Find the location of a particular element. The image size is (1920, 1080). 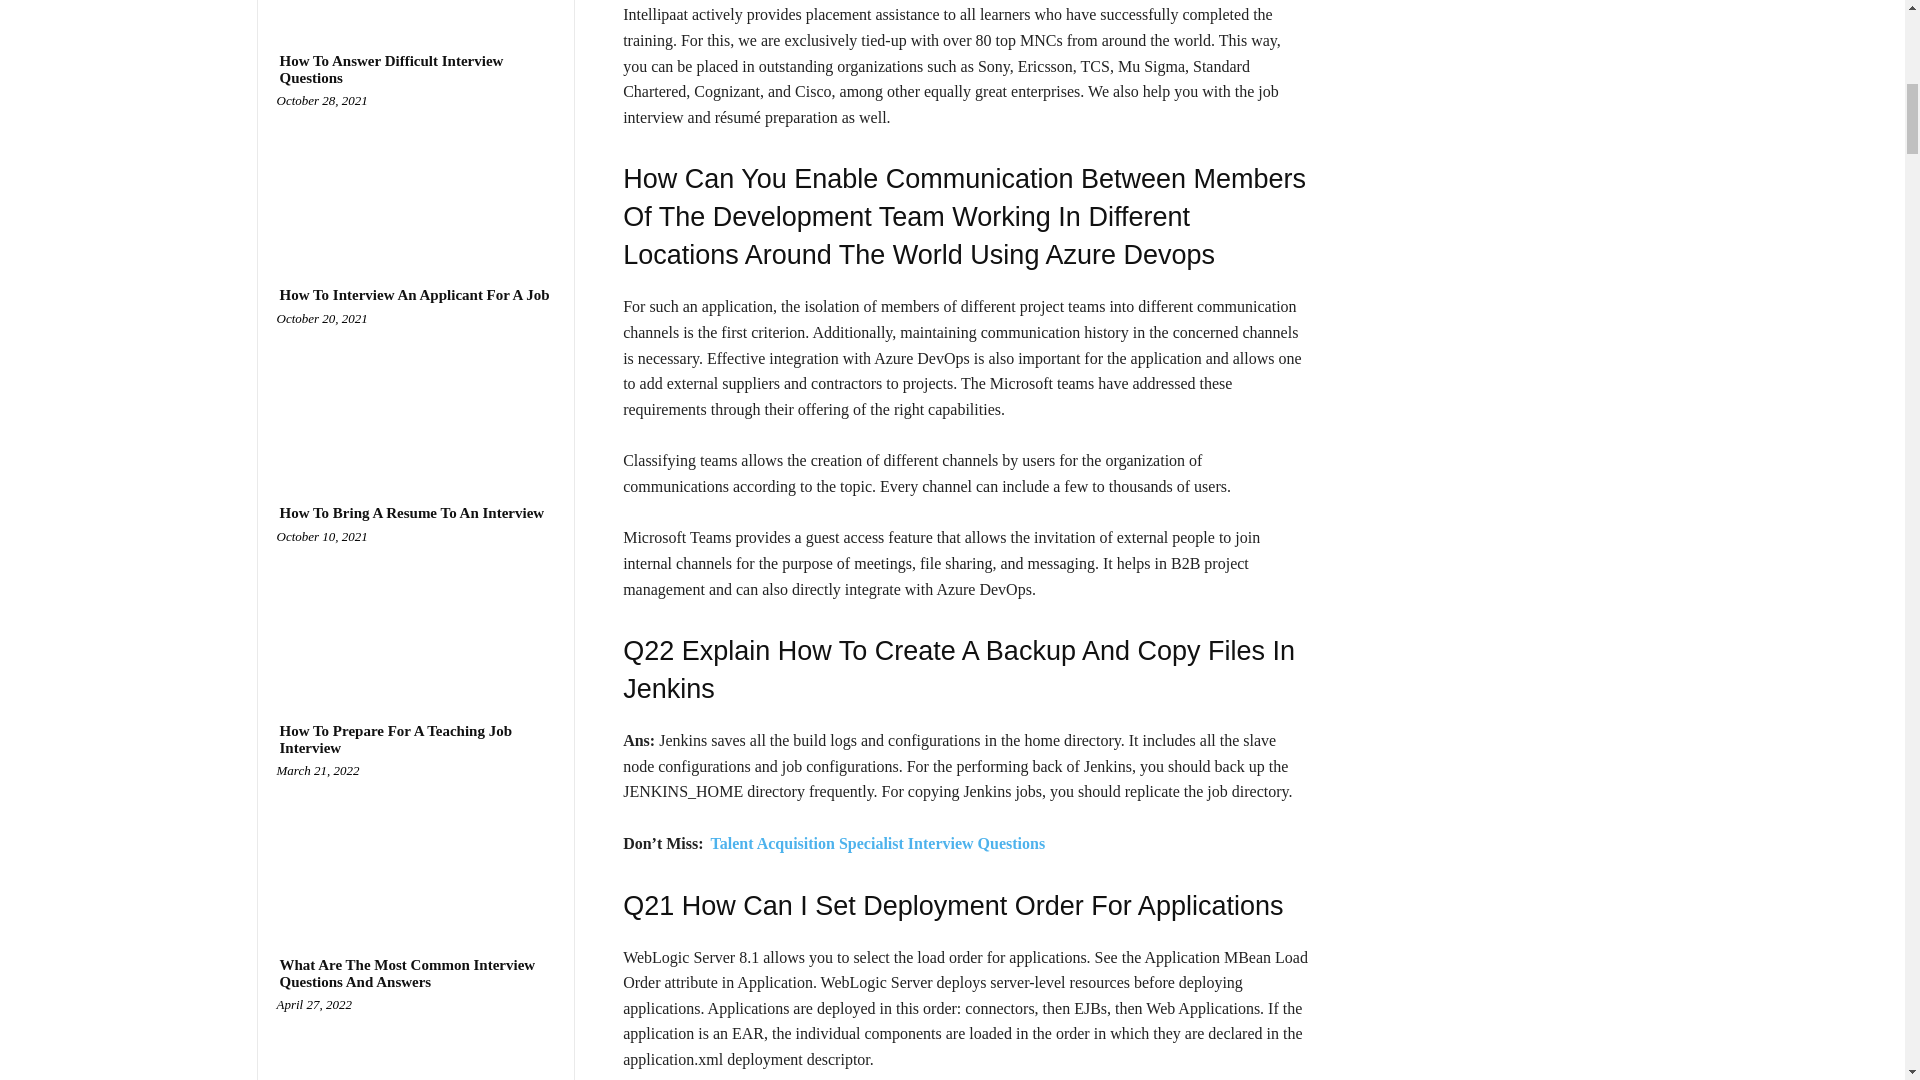

How To Interview An Applicant For A Job is located at coordinates (414, 295).